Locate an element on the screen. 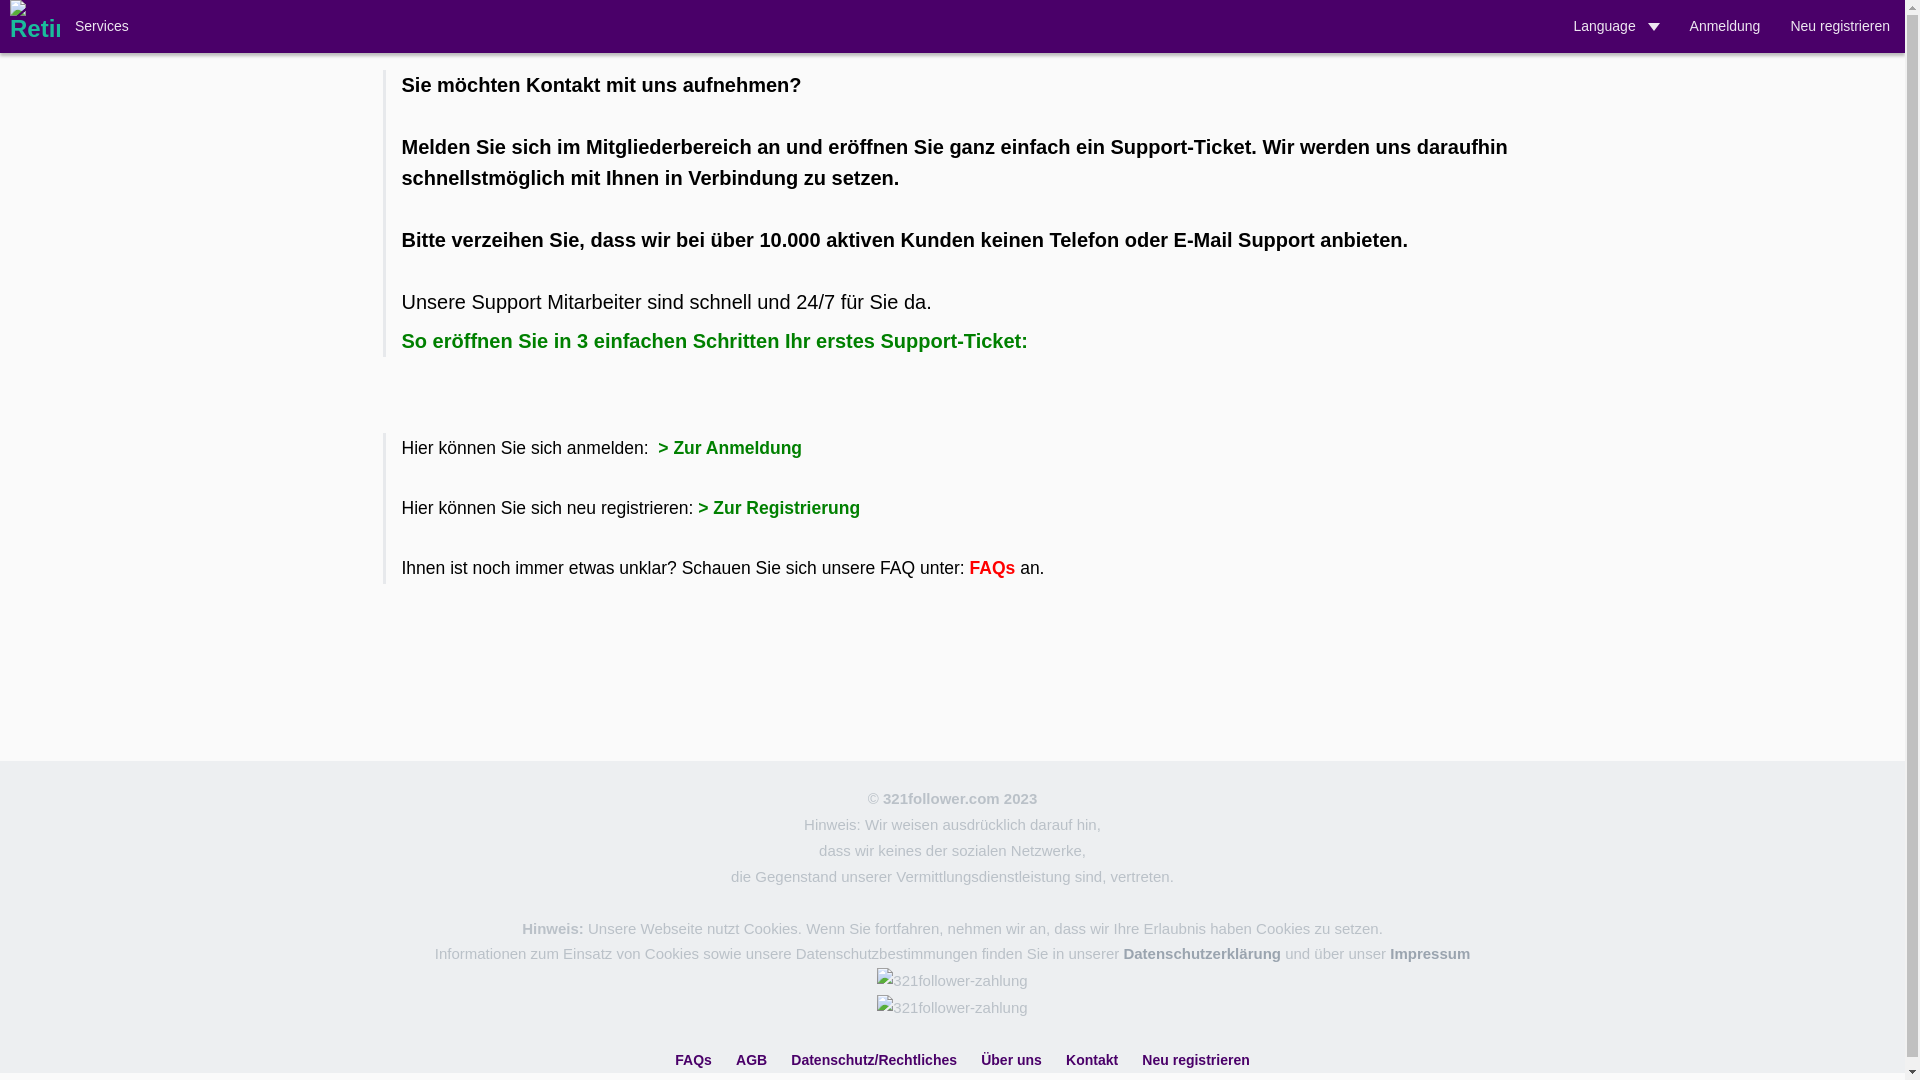  Impressum is located at coordinates (1430, 954).